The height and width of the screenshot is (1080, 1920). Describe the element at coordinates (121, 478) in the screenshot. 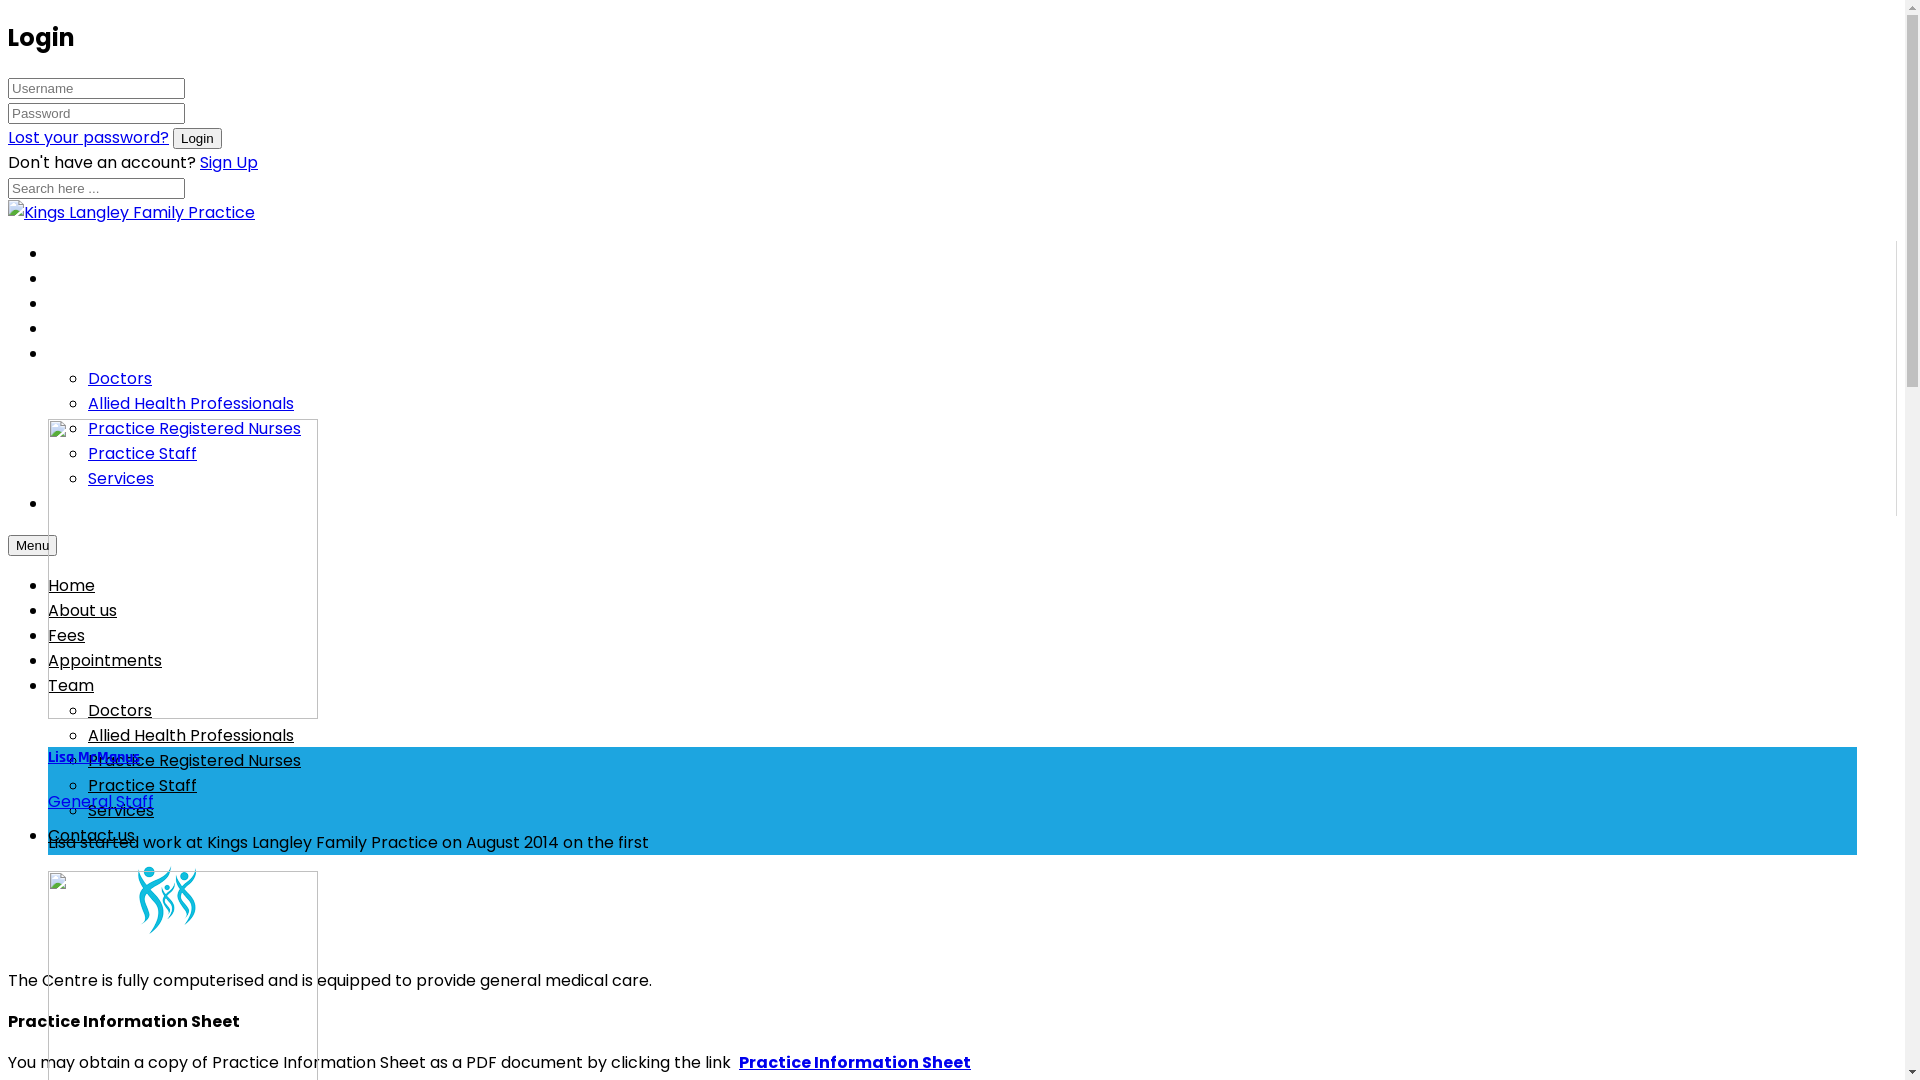

I see `Services` at that location.